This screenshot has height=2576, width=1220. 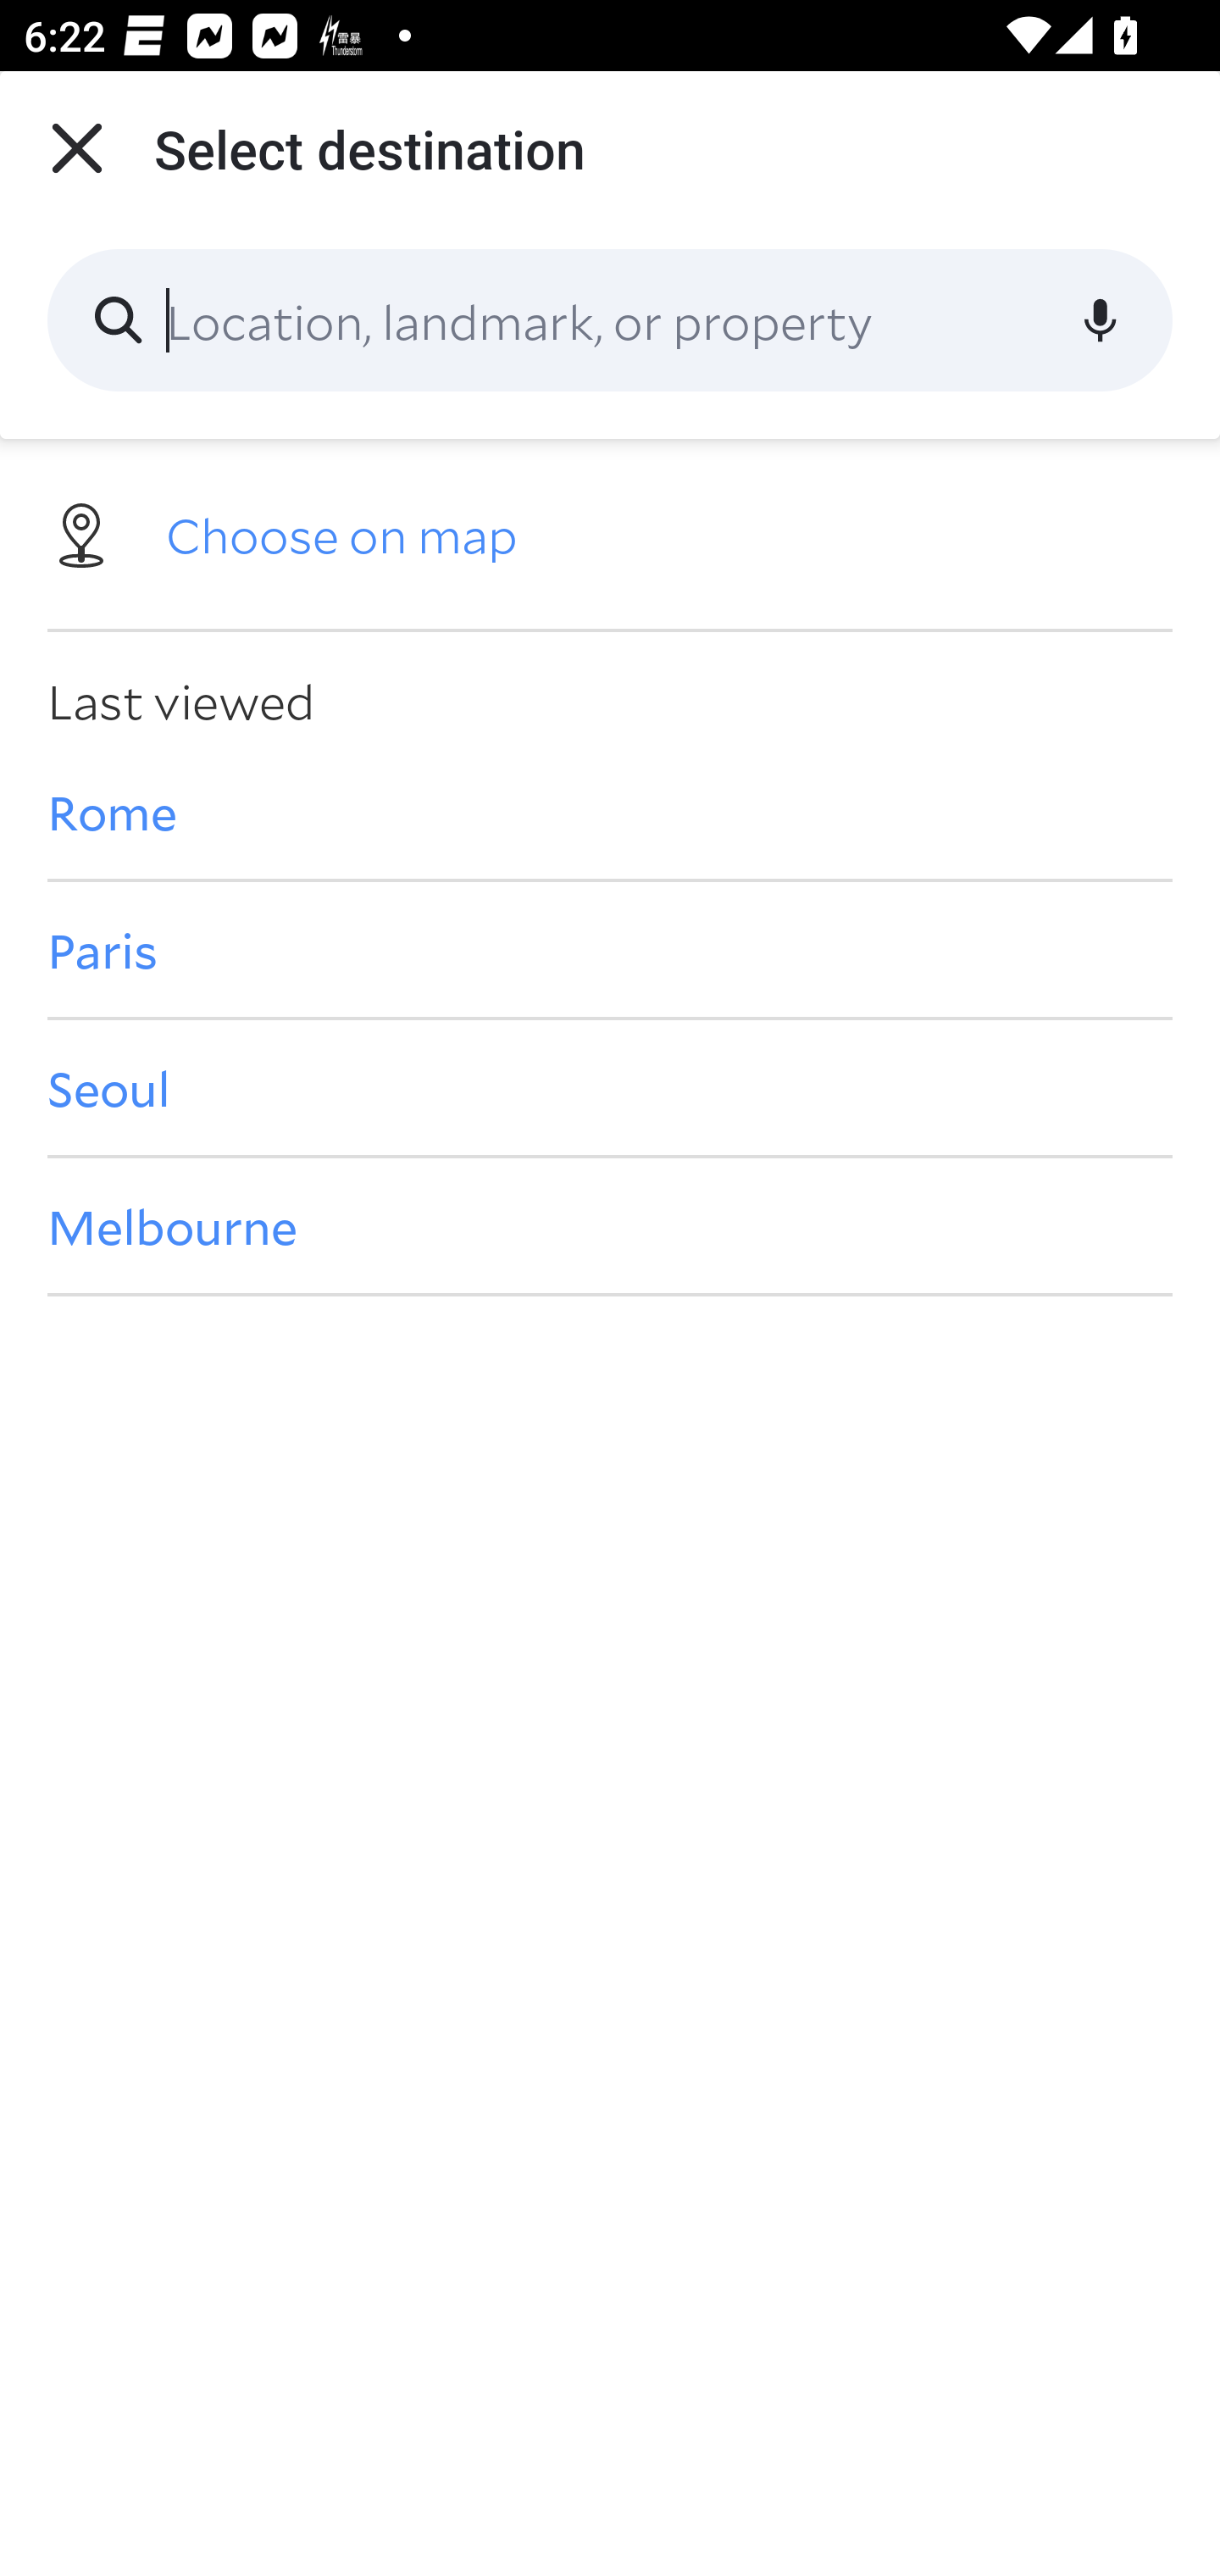 I want to click on Seoul, so click(x=610, y=1086).